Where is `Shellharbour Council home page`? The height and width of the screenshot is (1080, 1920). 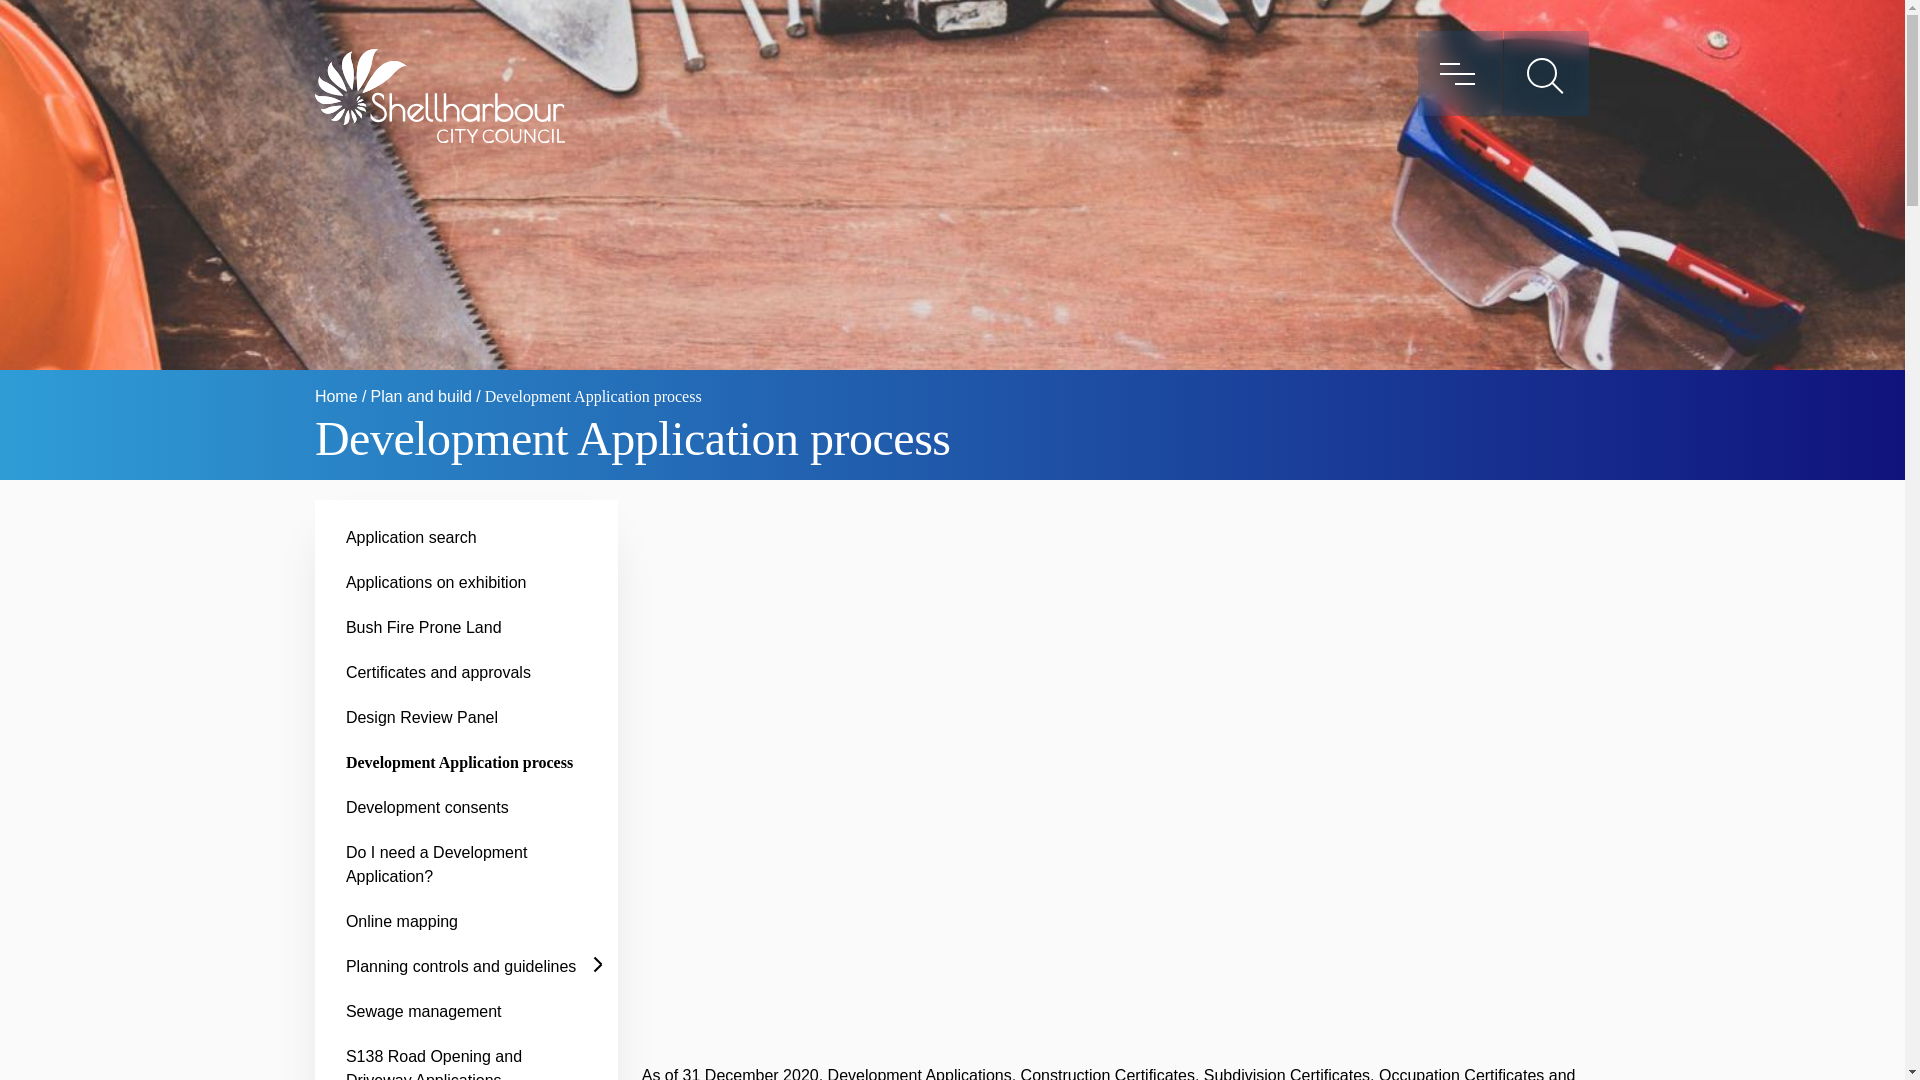
Shellharbour Council home page is located at coordinates (439, 95).